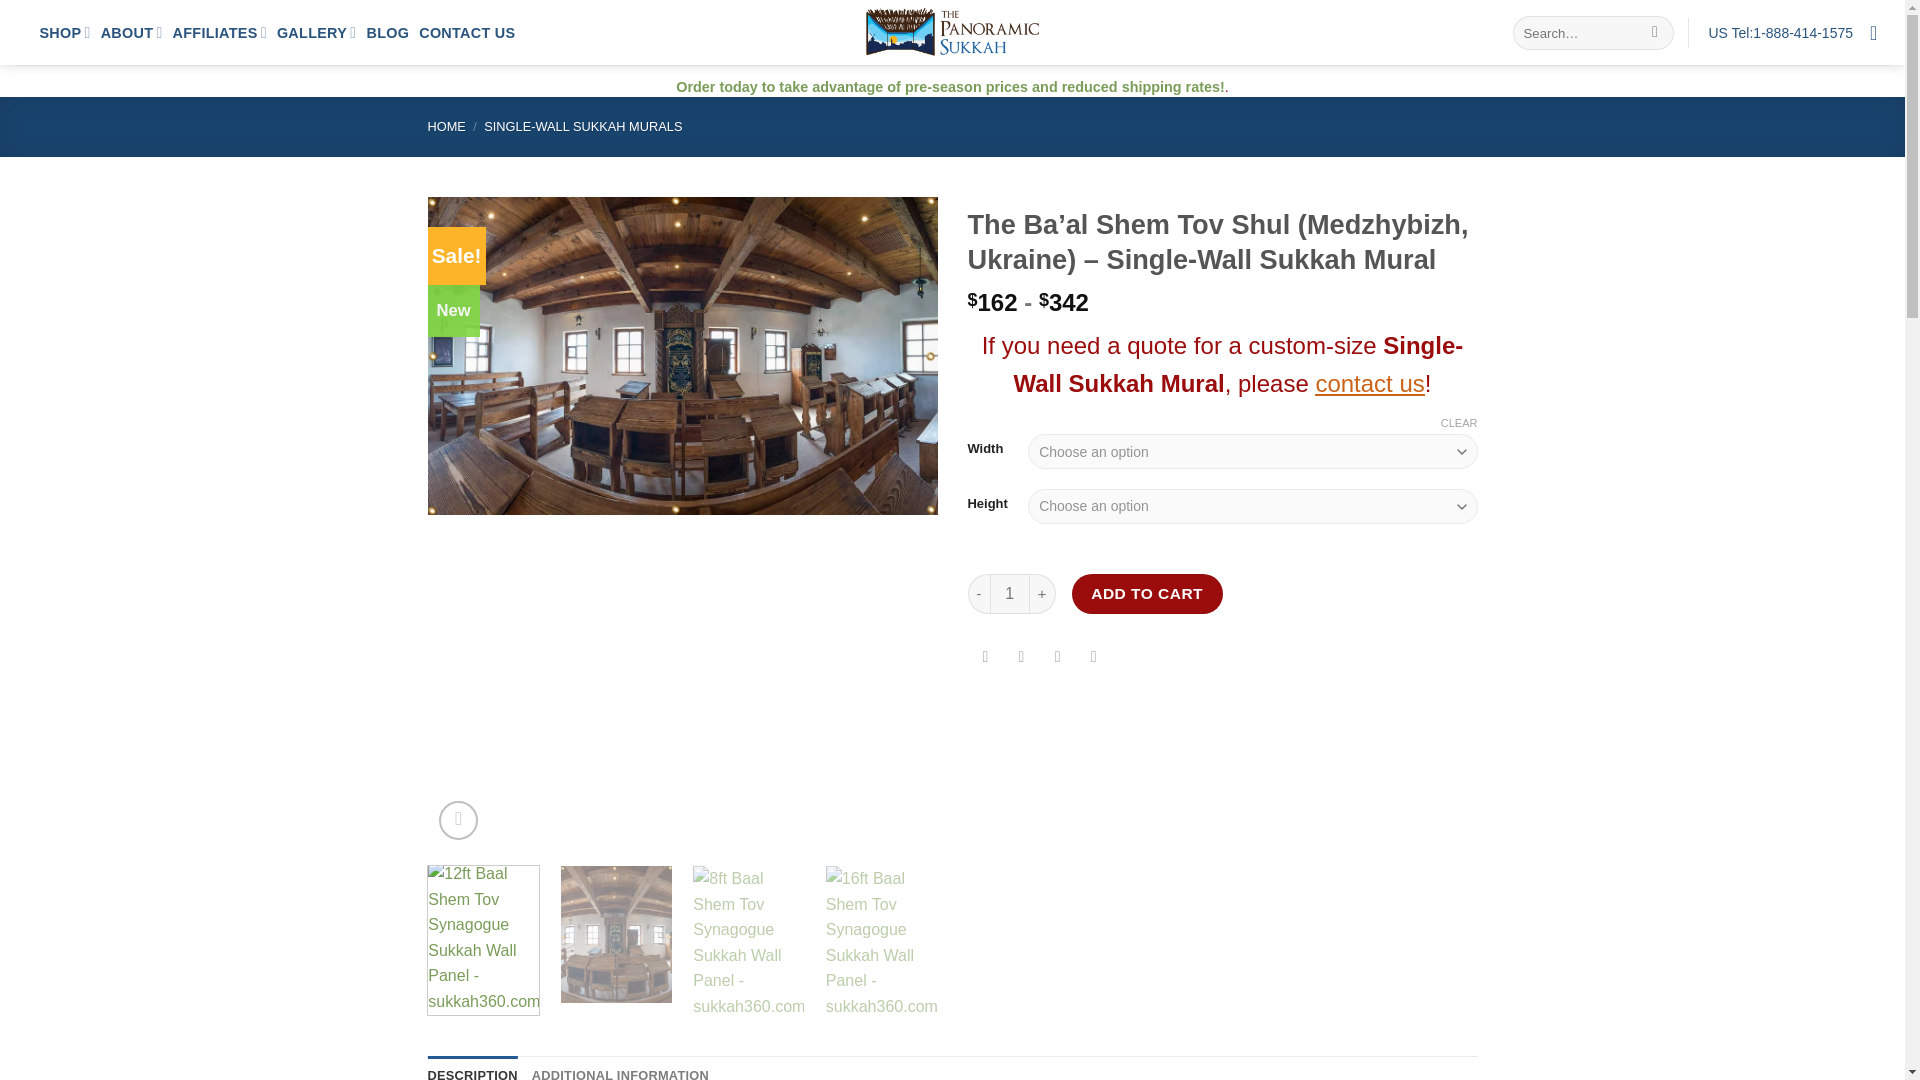 The height and width of the screenshot is (1080, 1920). What do you see at coordinates (458, 820) in the screenshot?
I see `Zoom` at bounding box center [458, 820].